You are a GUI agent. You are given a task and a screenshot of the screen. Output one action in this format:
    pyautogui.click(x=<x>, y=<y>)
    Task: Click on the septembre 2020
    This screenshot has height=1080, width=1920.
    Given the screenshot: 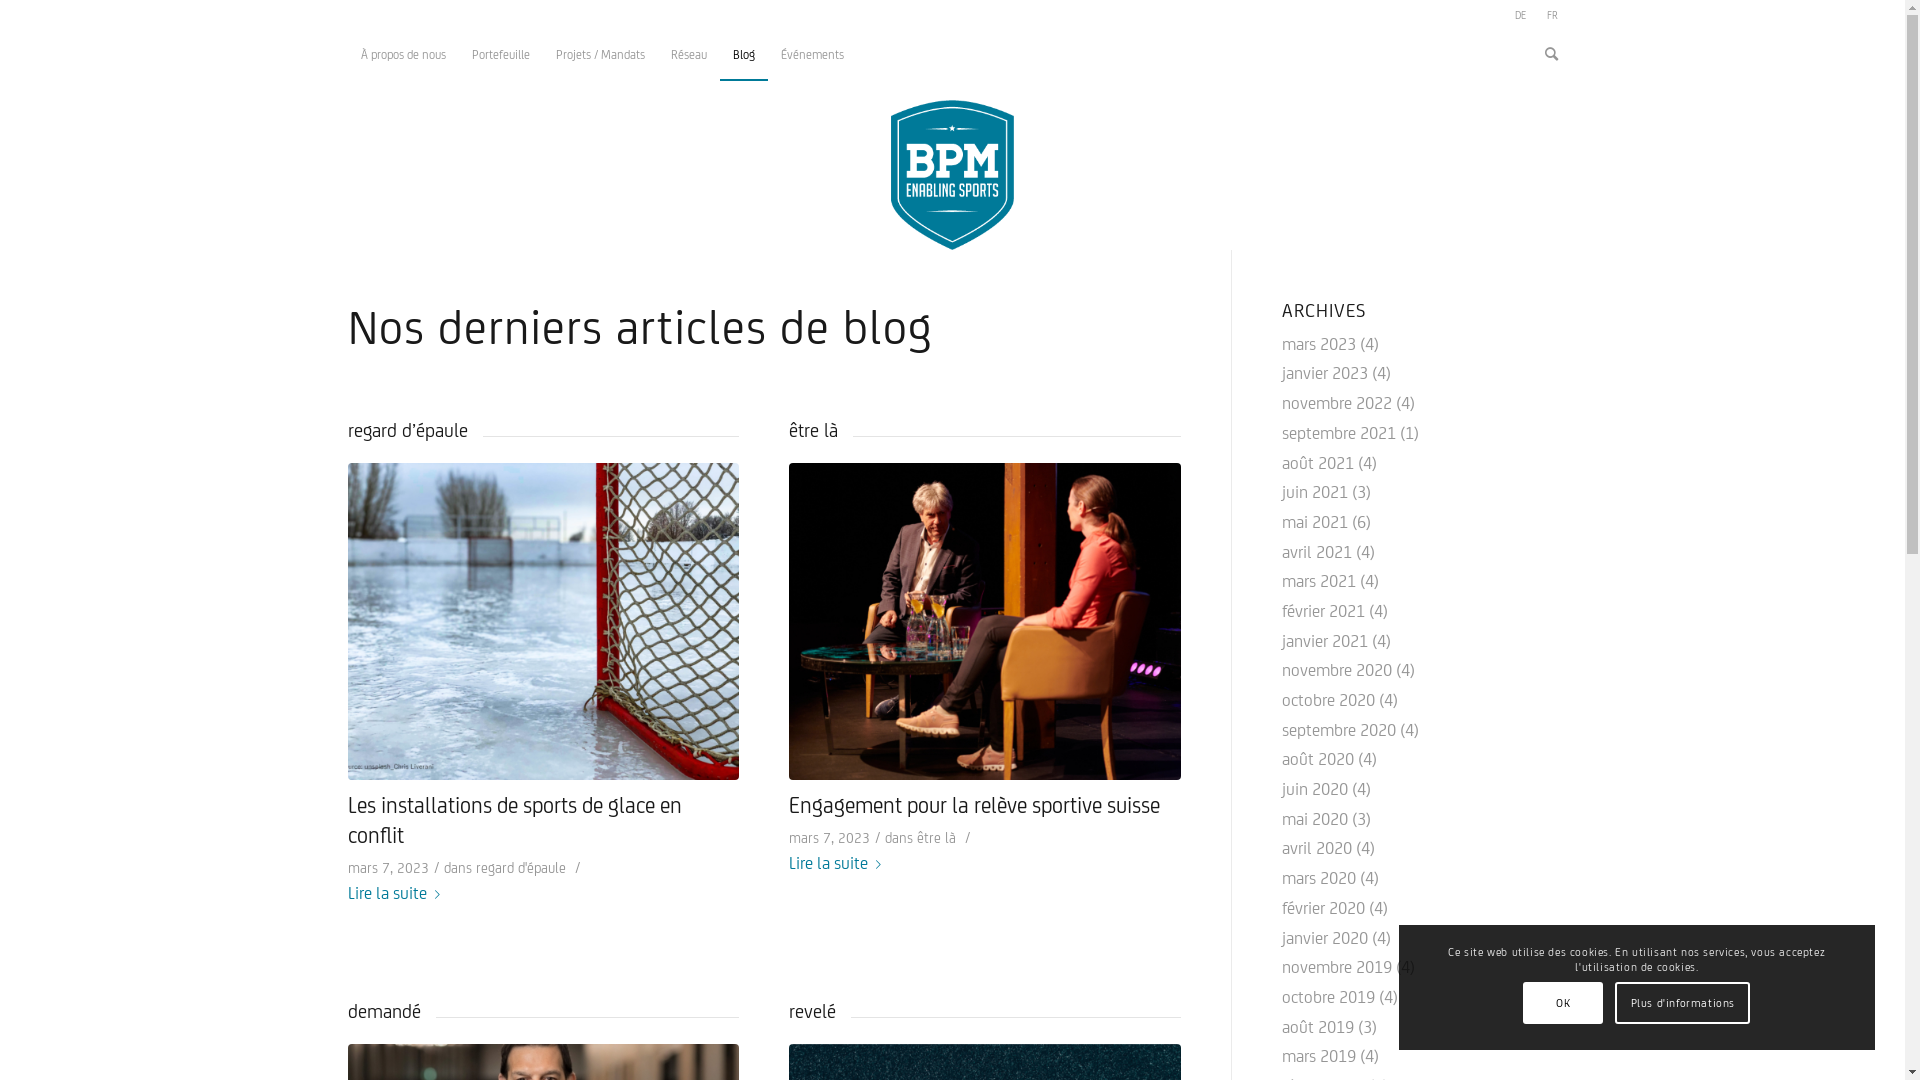 What is the action you would take?
    pyautogui.click(x=1339, y=730)
    